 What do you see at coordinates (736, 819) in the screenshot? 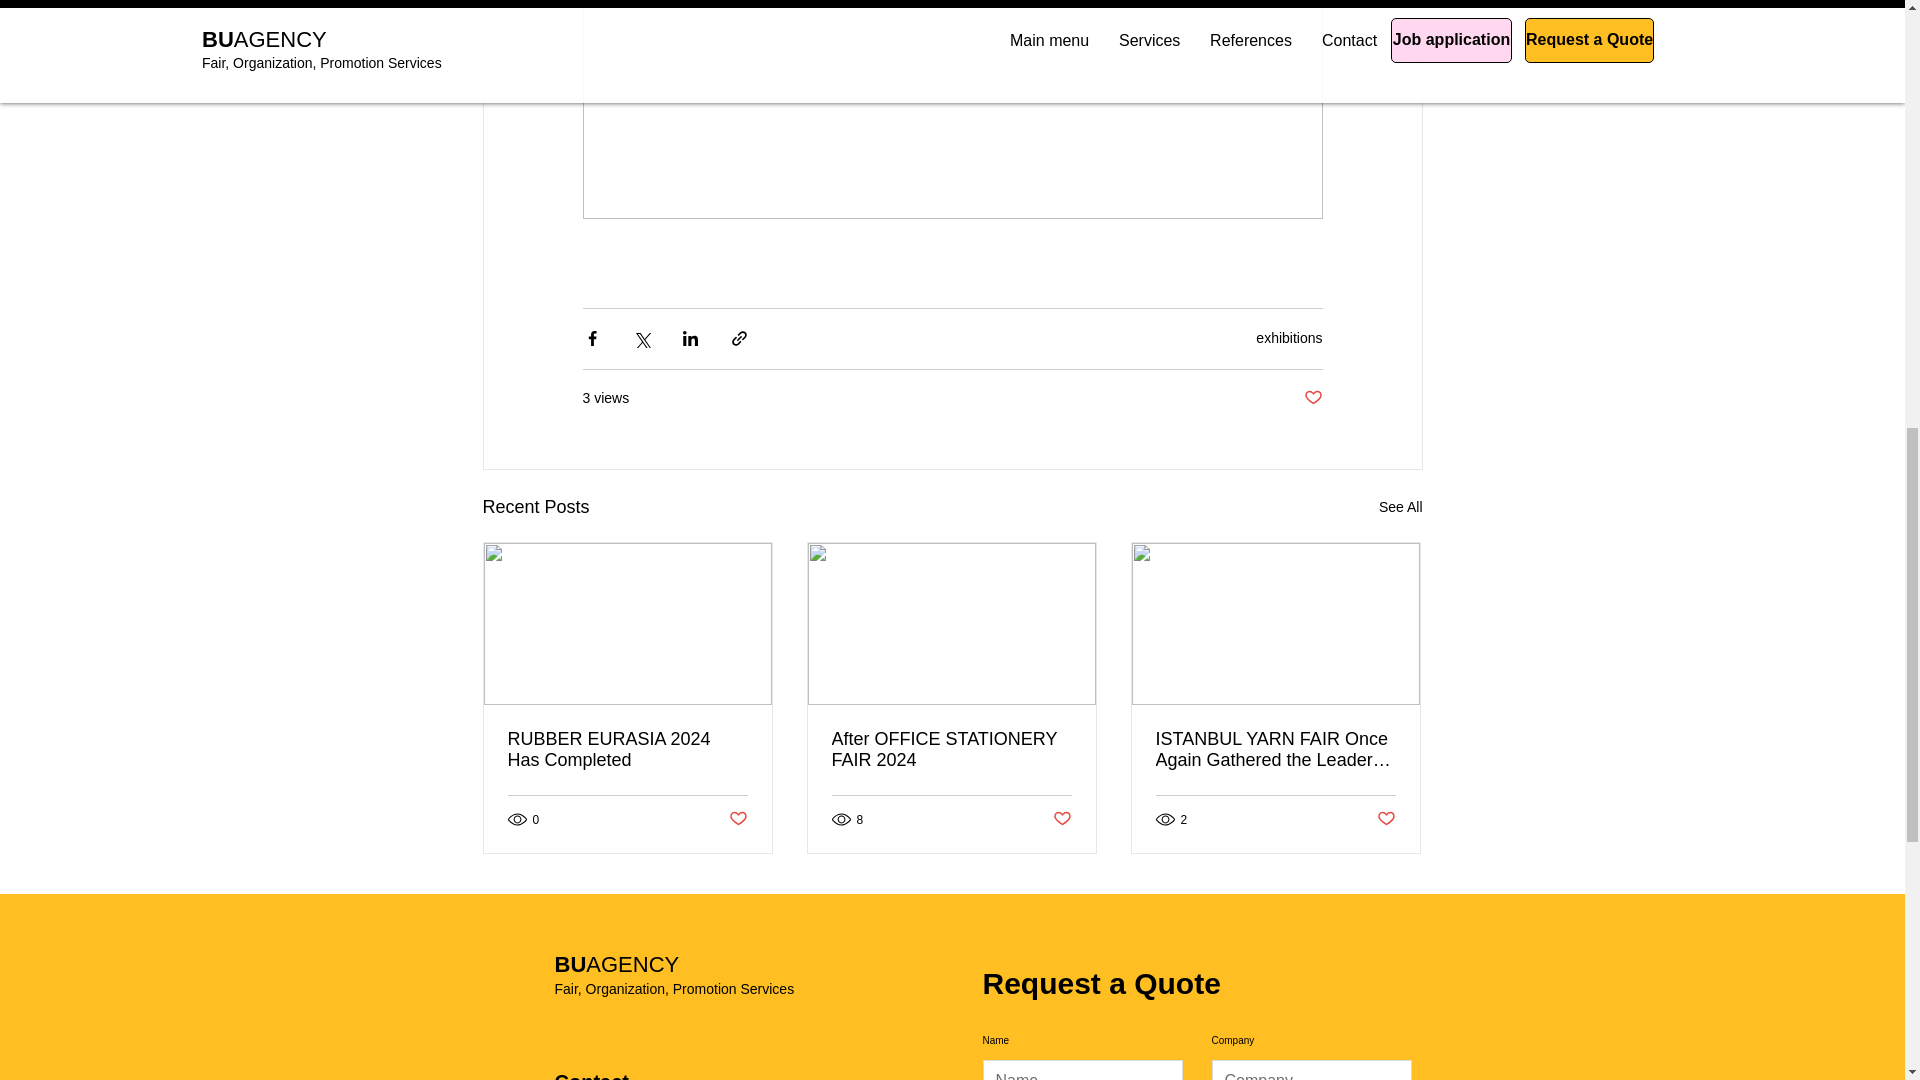
I see `Post not marked as liked` at bounding box center [736, 819].